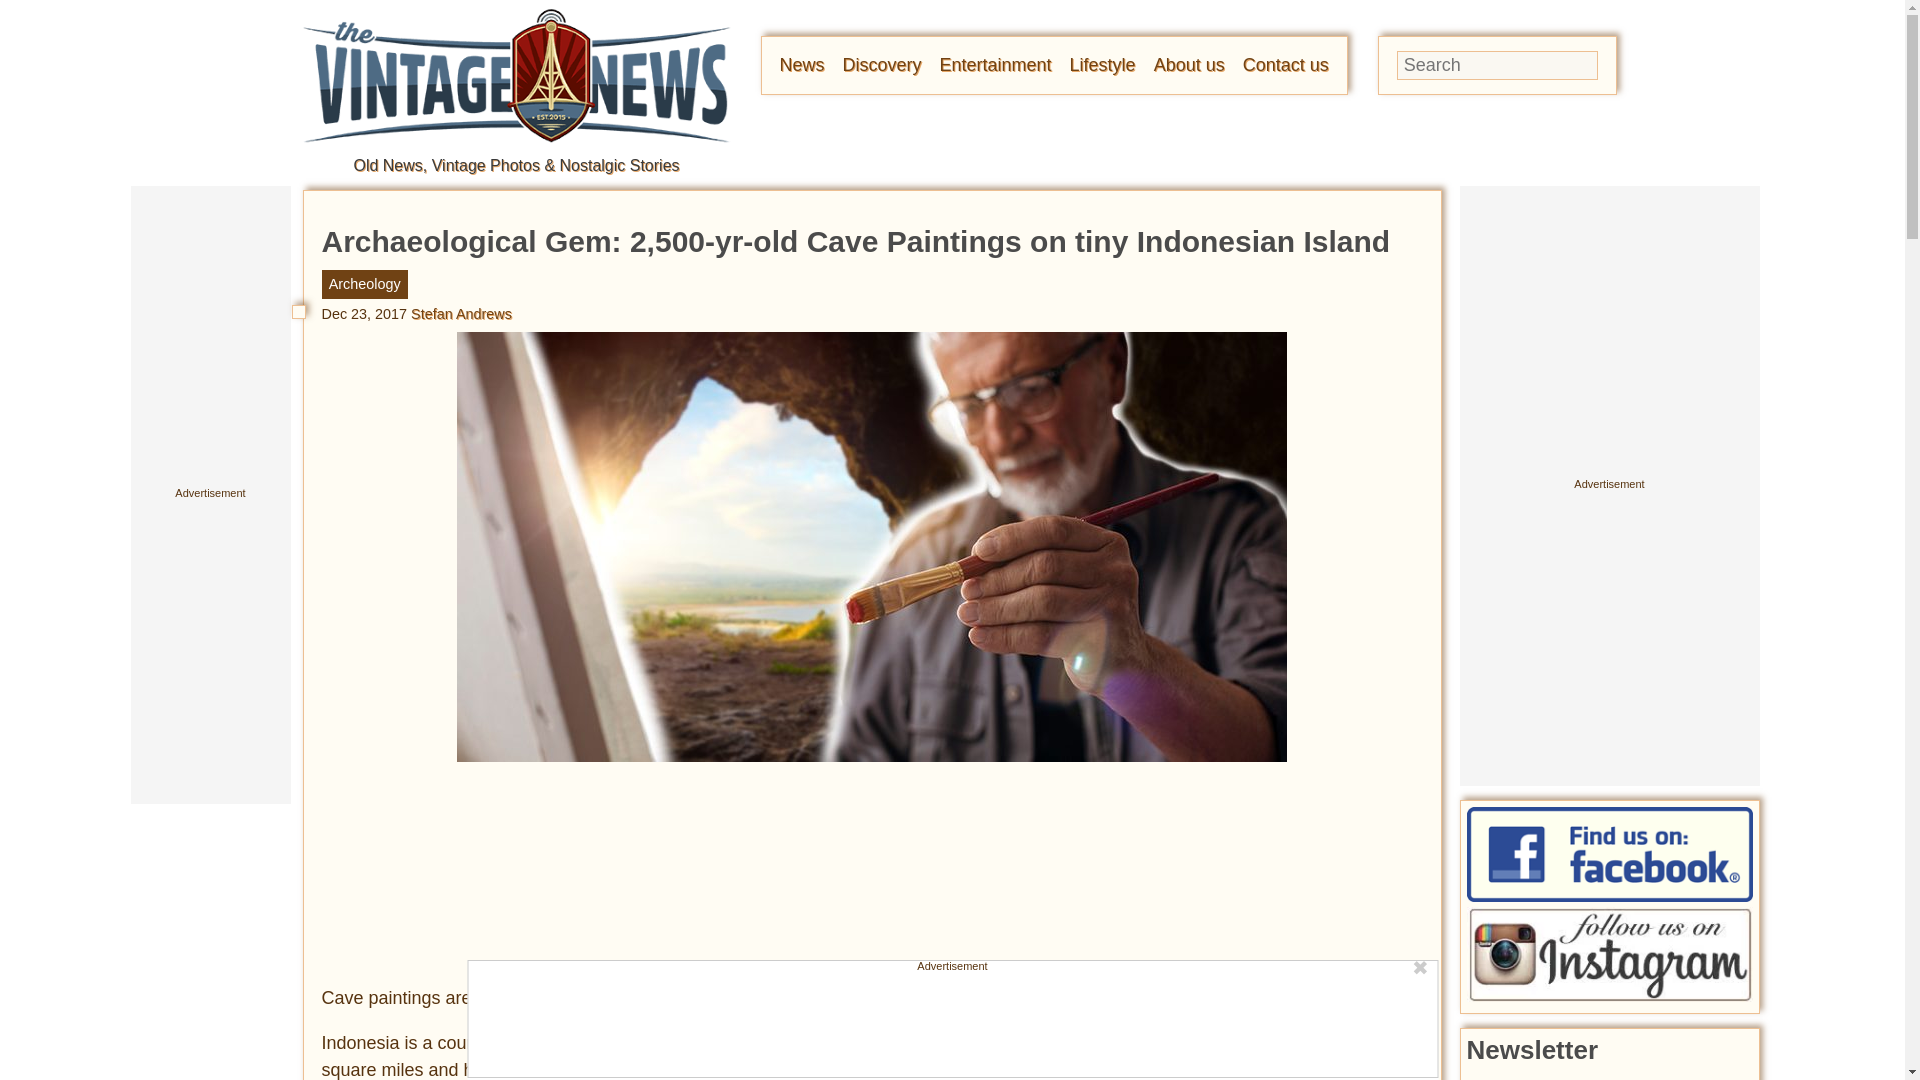 The height and width of the screenshot is (1080, 1920). Describe the element at coordinates (996, 64) in the screenshot. I see `Entertainment` at that location.